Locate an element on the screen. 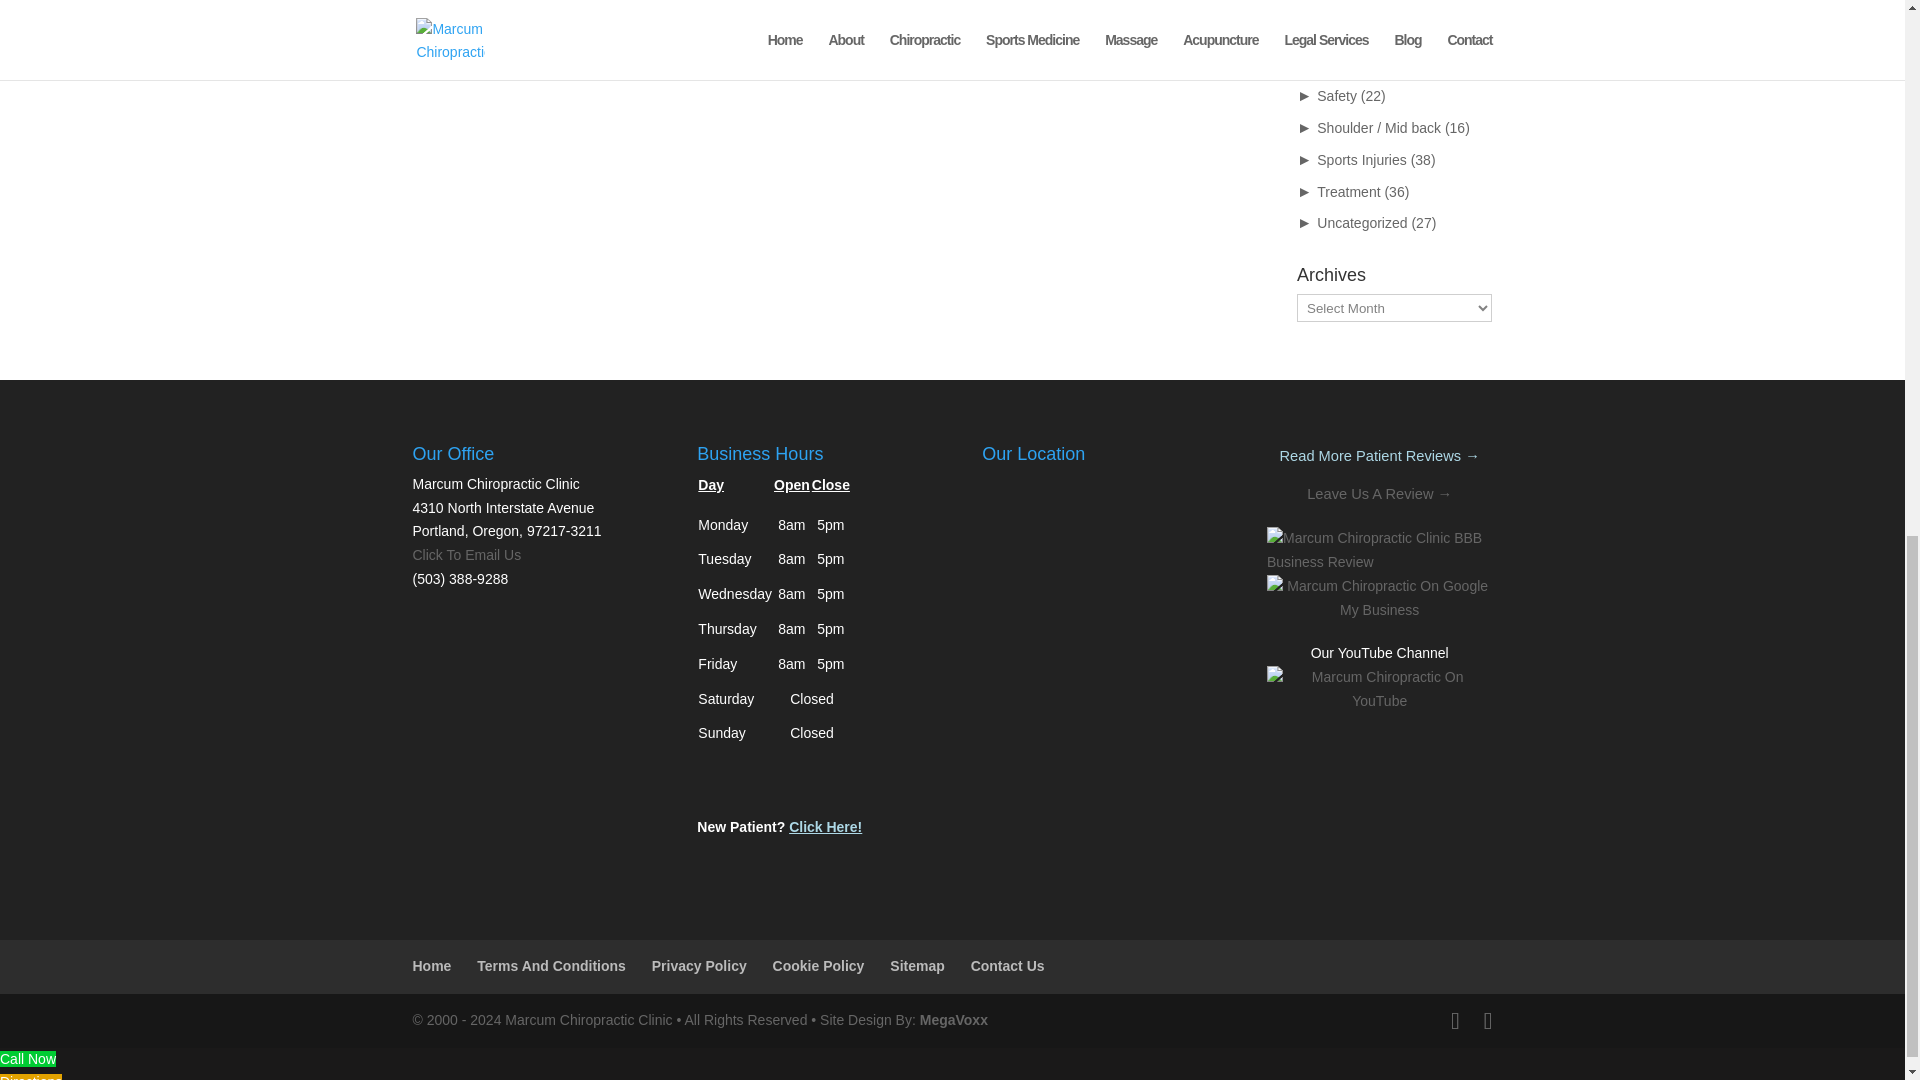 The width and height of the screenshot is (1920, 1080). Safety is located at coordinates (1337, 95).